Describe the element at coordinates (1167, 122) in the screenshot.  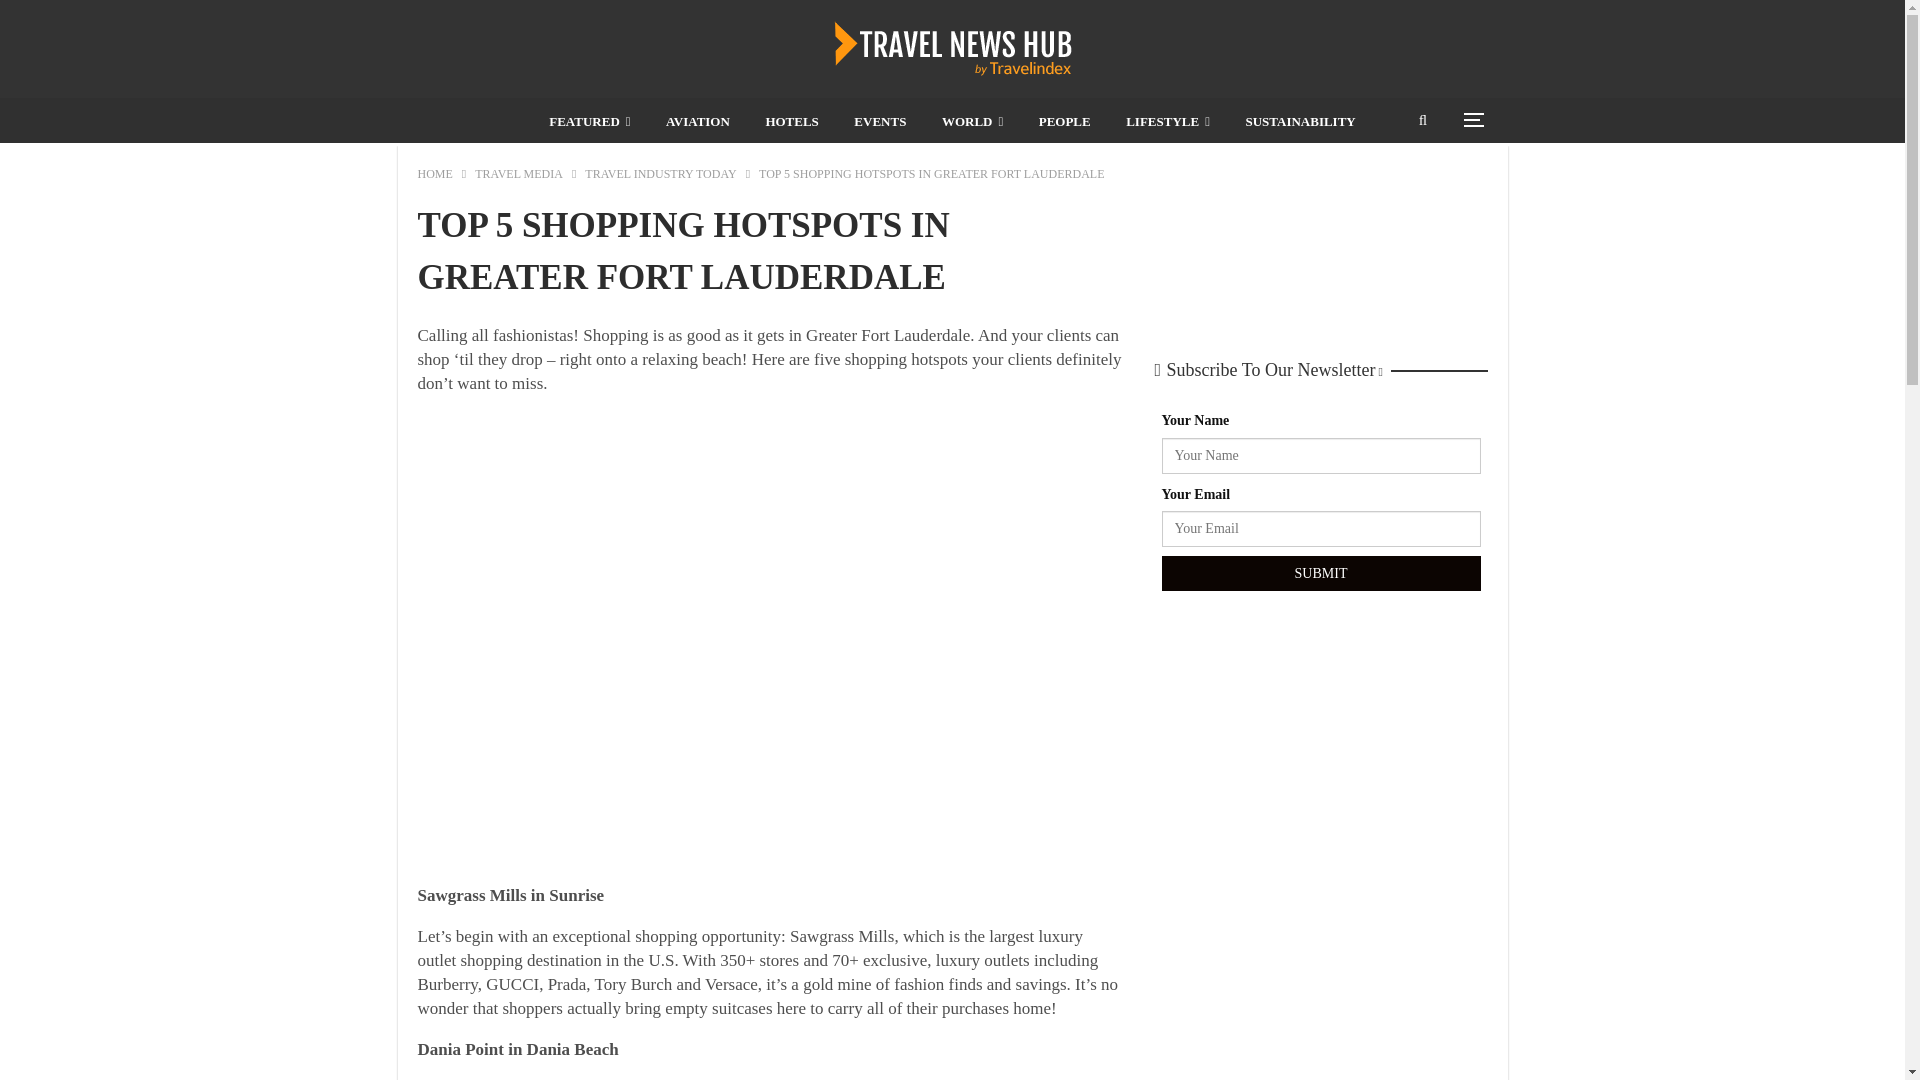
I see `LIFESTYLE` at that location.